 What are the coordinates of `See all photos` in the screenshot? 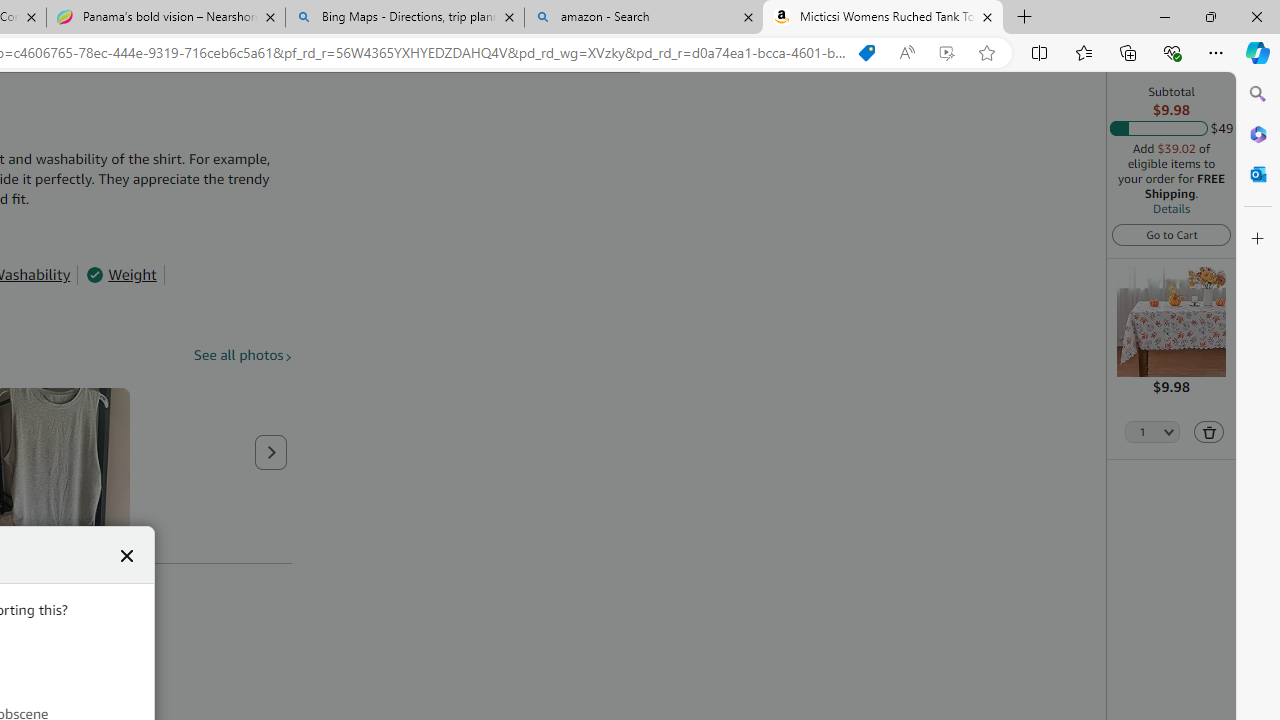 It's located at (243, 356).